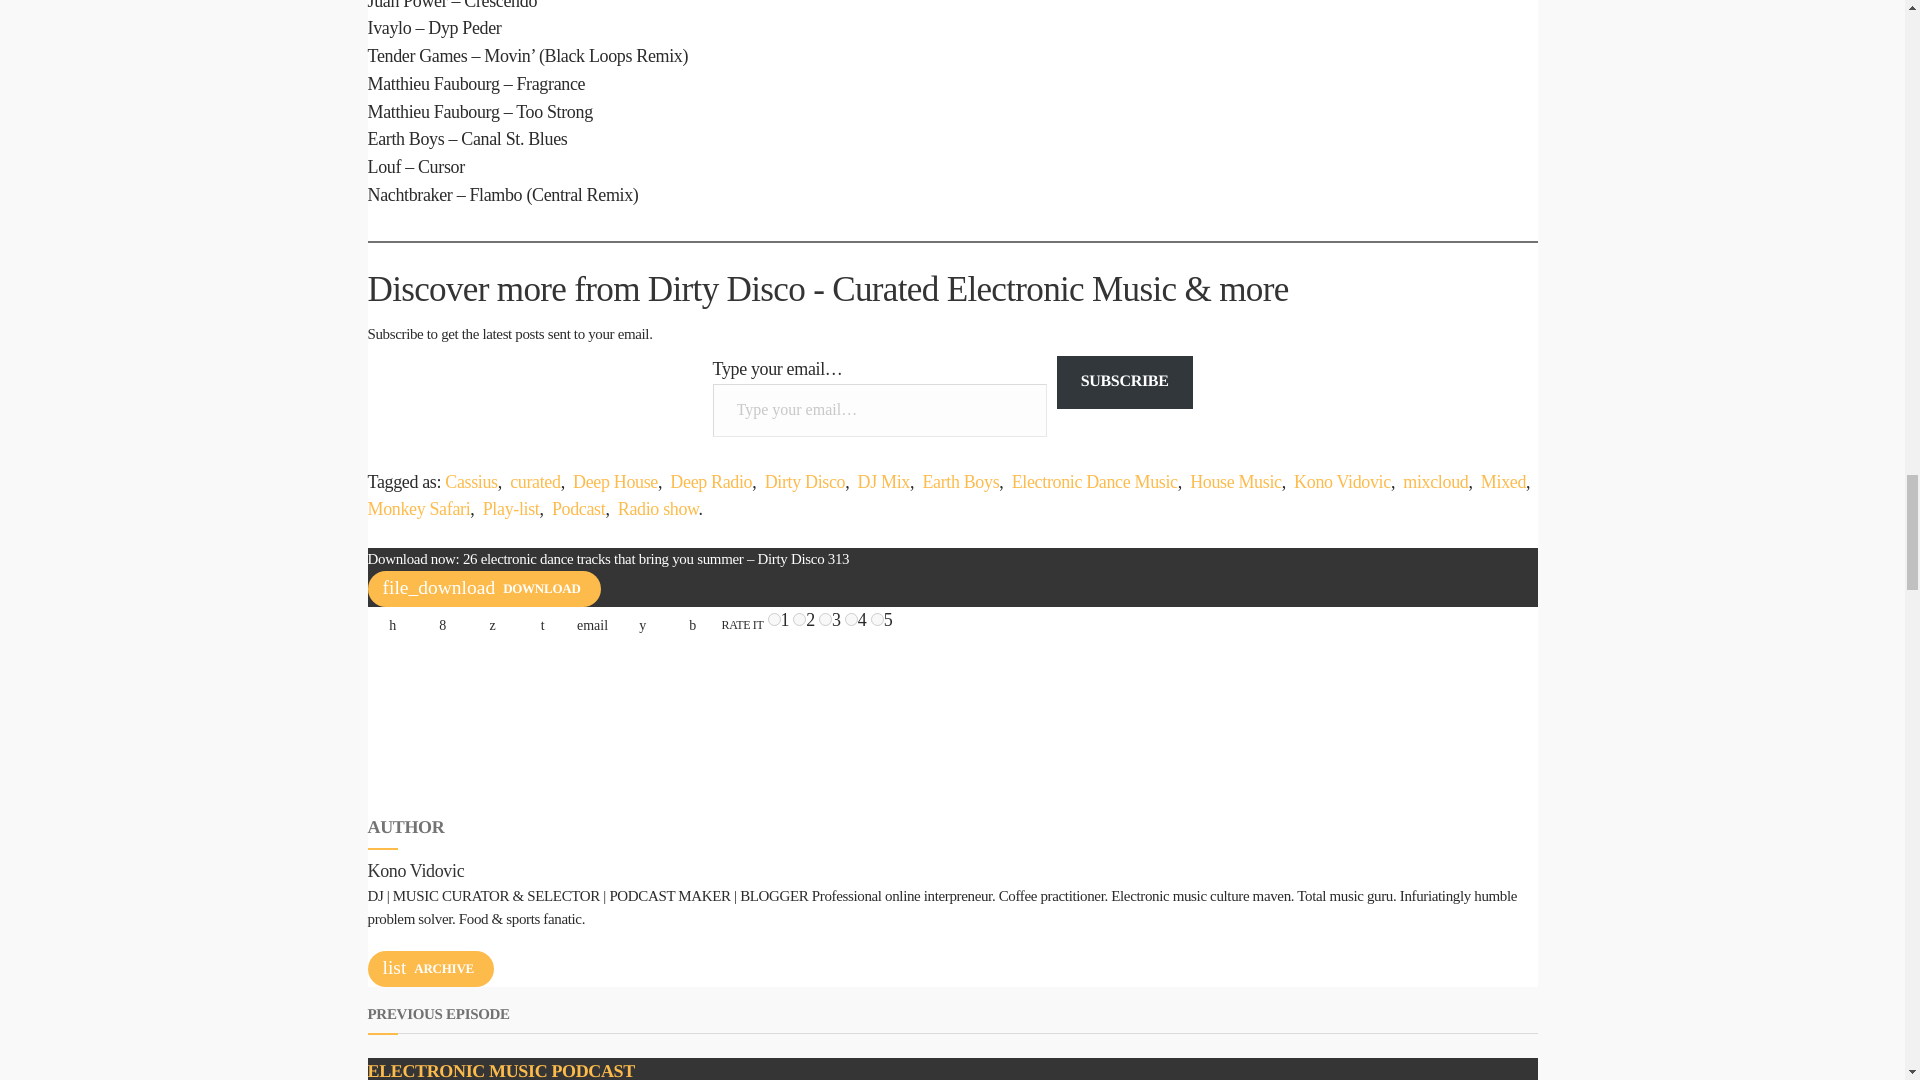 This screenshot has height=1080, width=1920. I want to click on 4, so click(851, 620).